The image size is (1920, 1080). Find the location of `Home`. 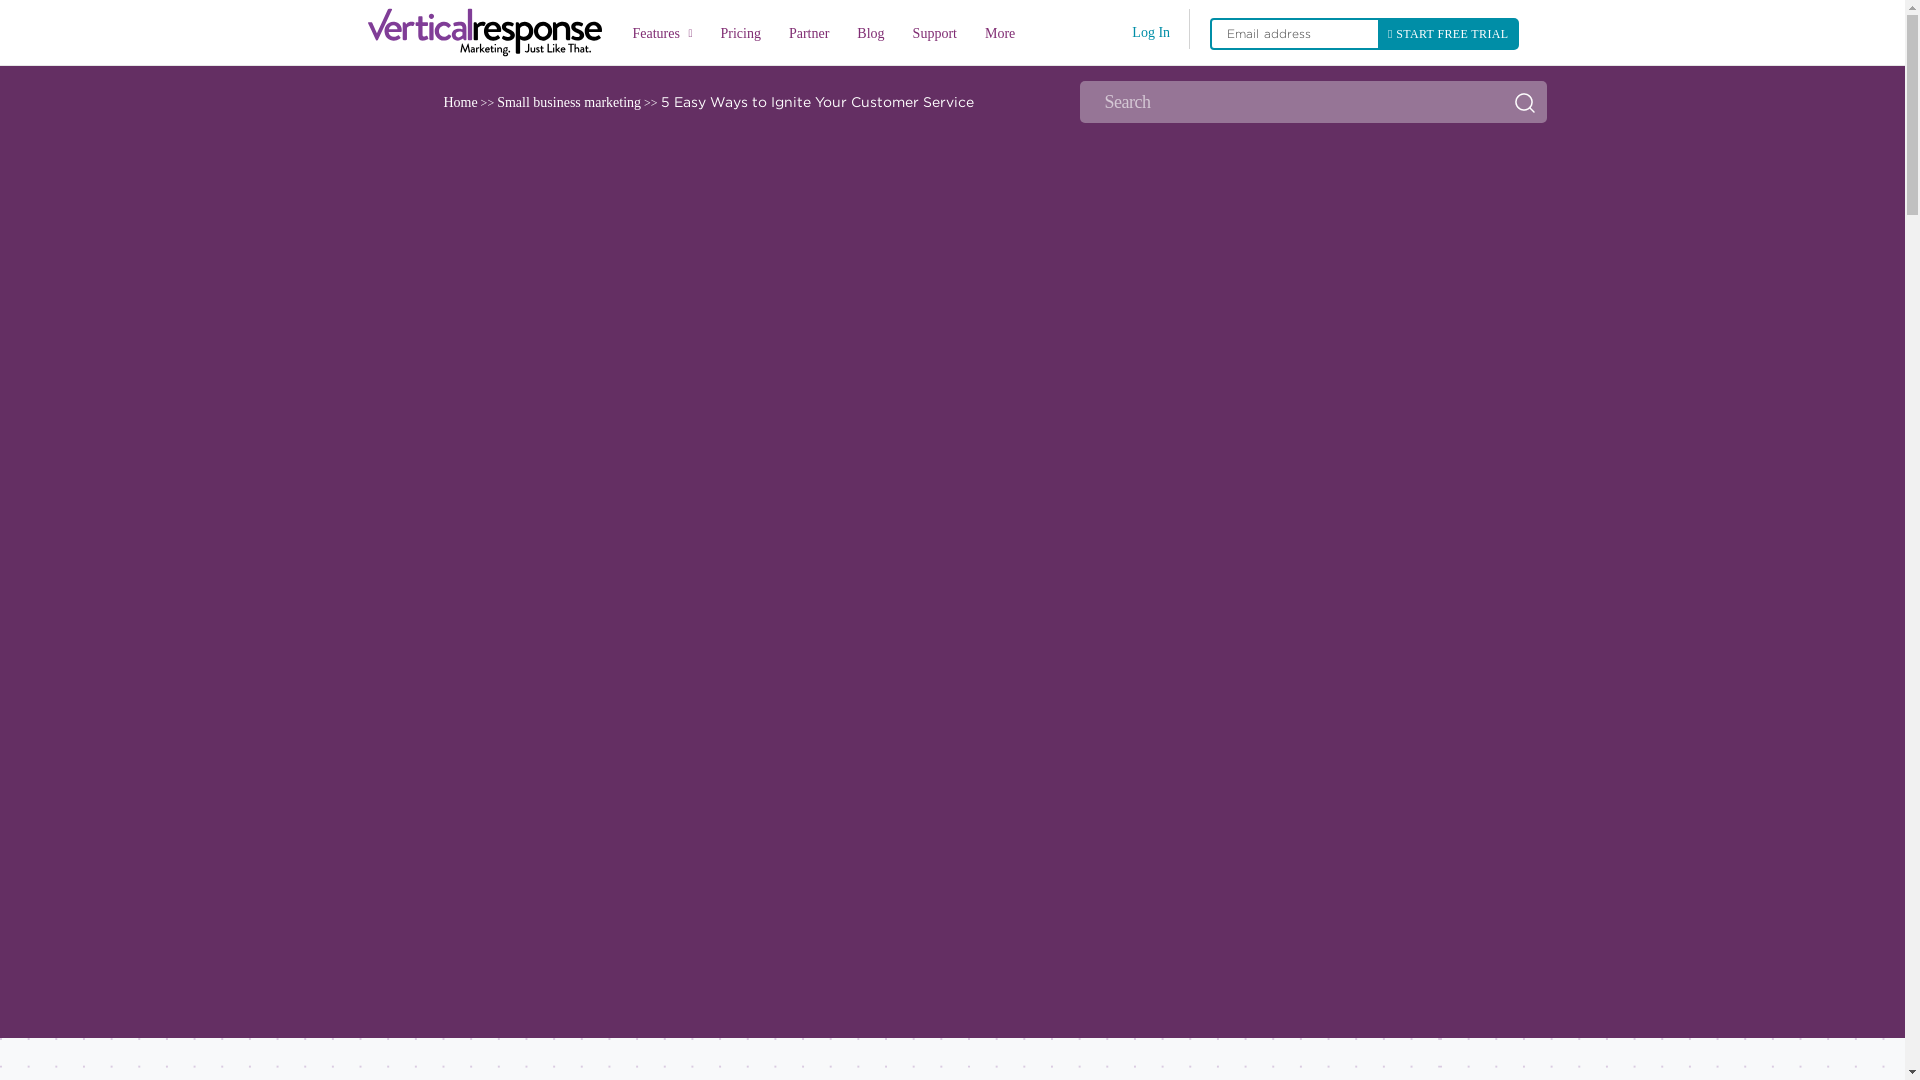

Home is located at coordinates (460, 102).